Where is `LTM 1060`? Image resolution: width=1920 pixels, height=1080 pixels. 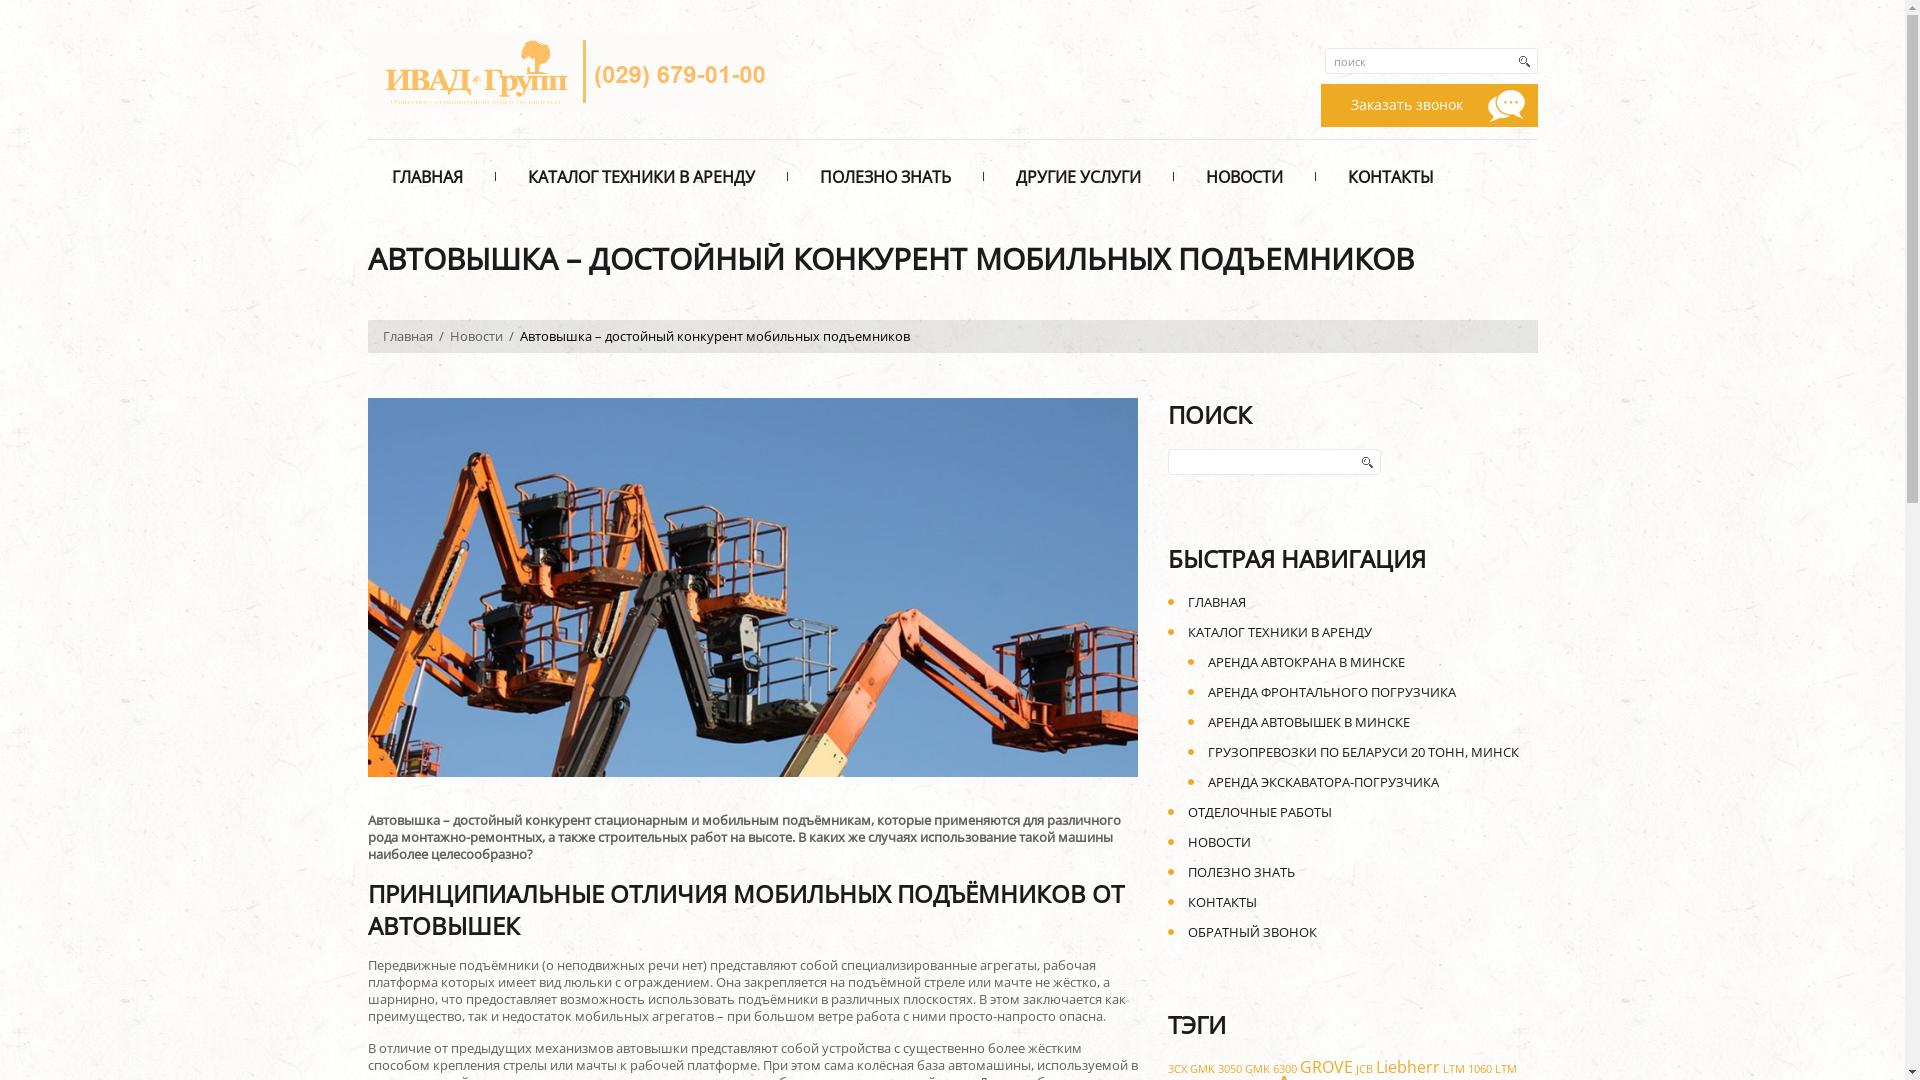 LTM 1060 is located at coordinates (1466, 1069).